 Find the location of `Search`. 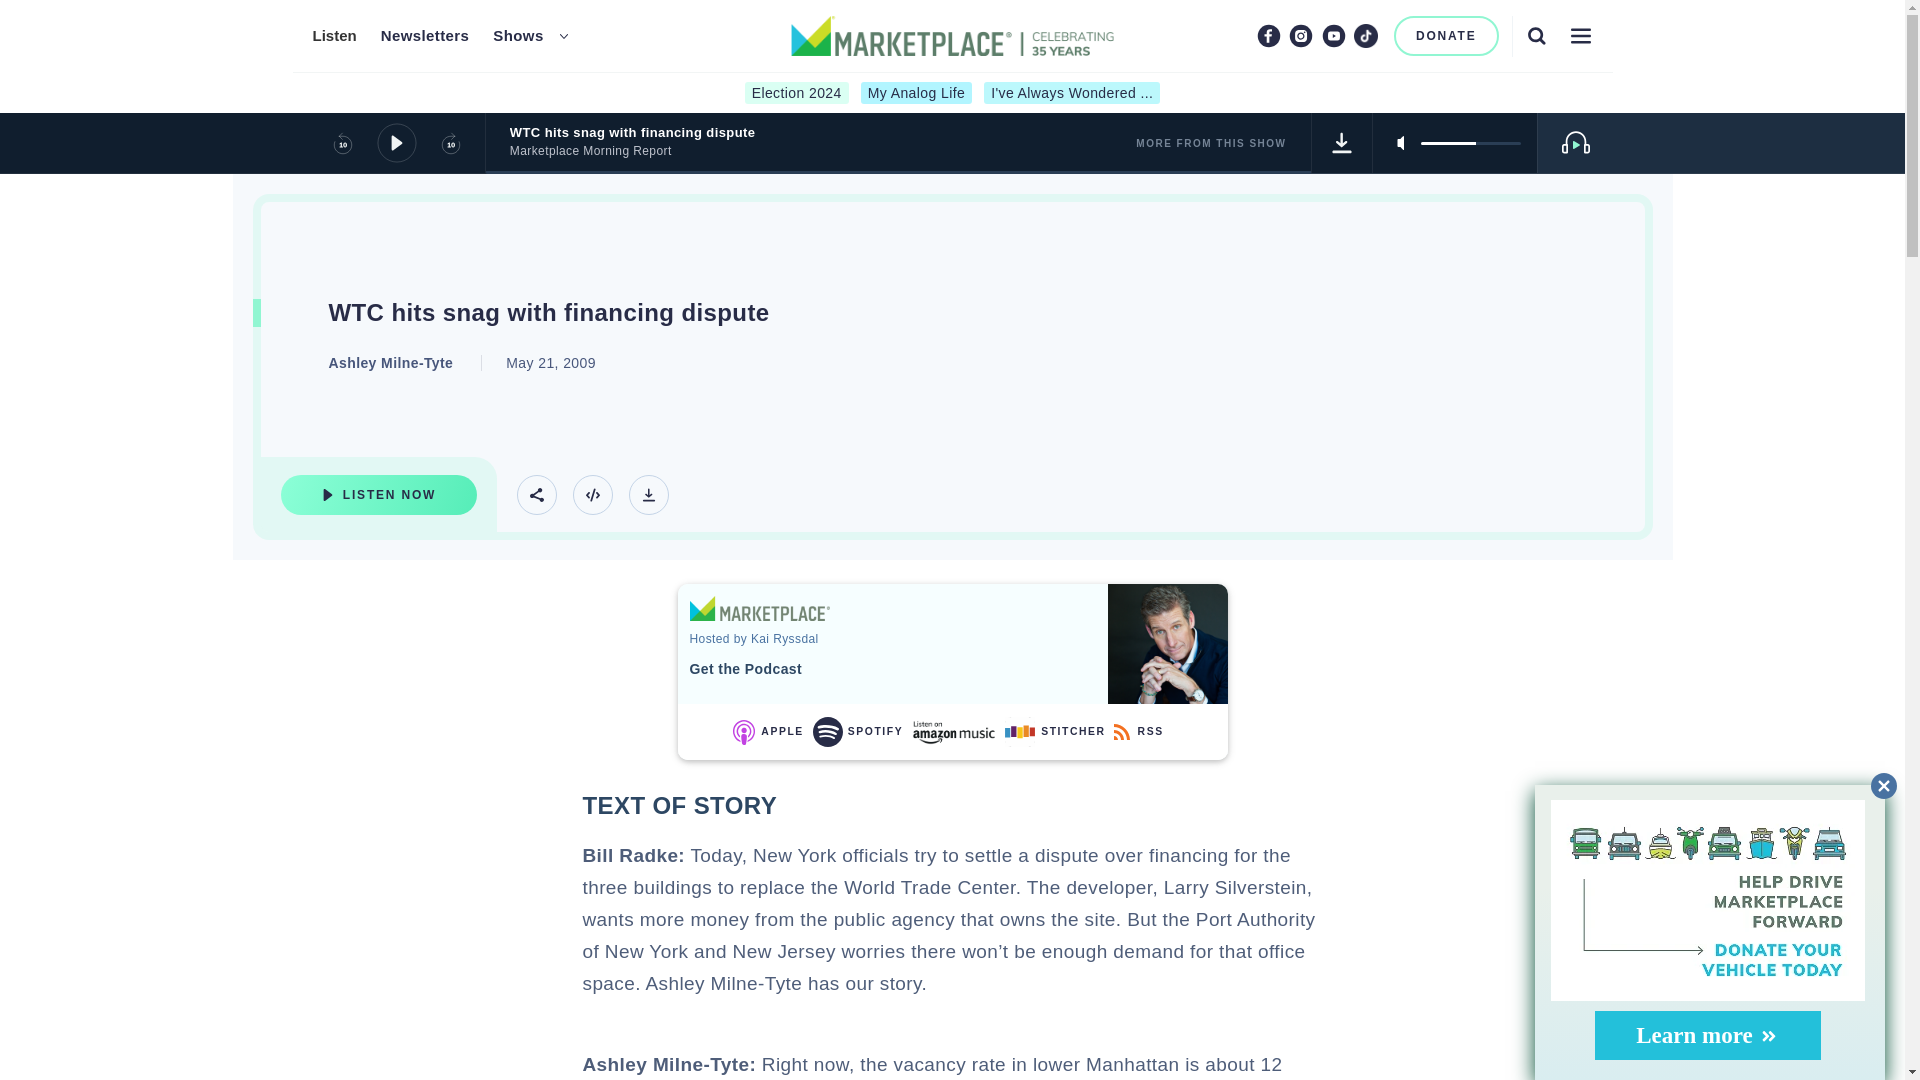

Search is located at coordinates (1536, 35).